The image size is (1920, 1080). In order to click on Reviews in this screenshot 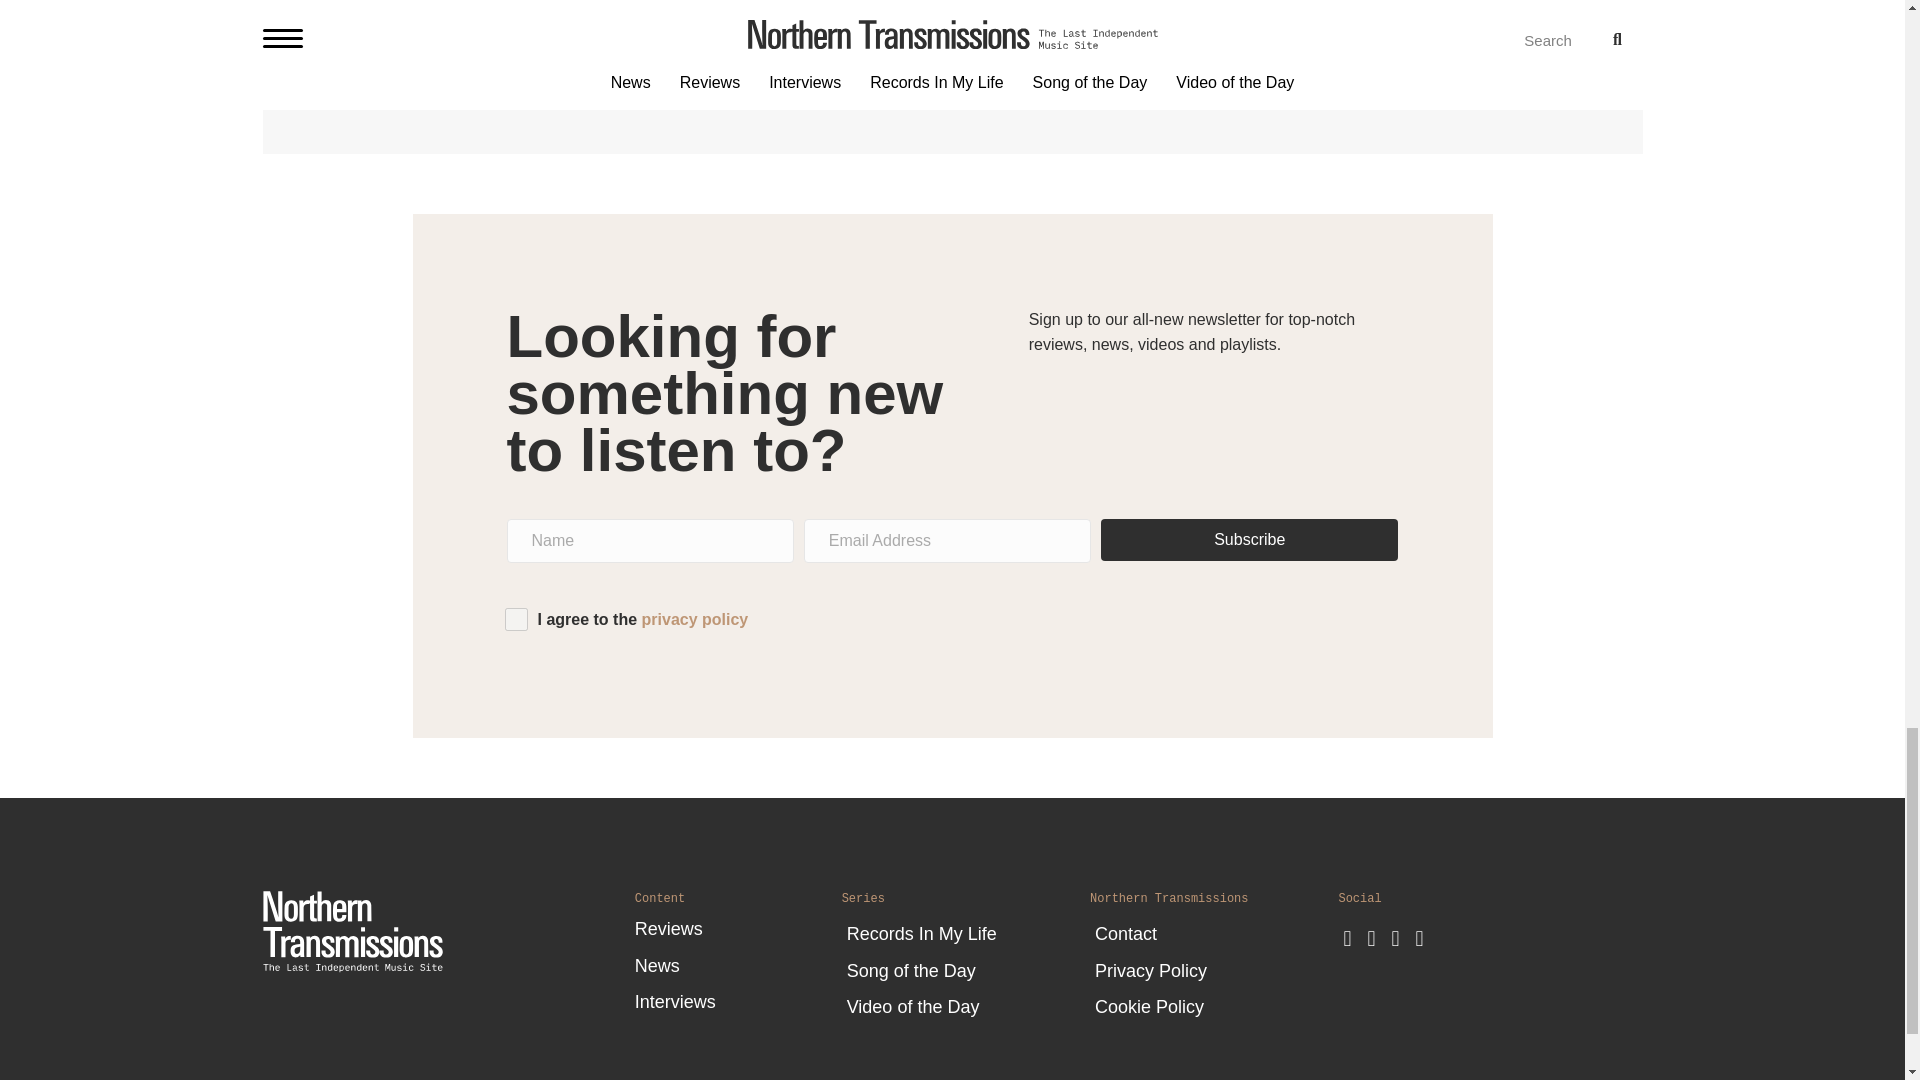, I will do `click(738, 926)`.